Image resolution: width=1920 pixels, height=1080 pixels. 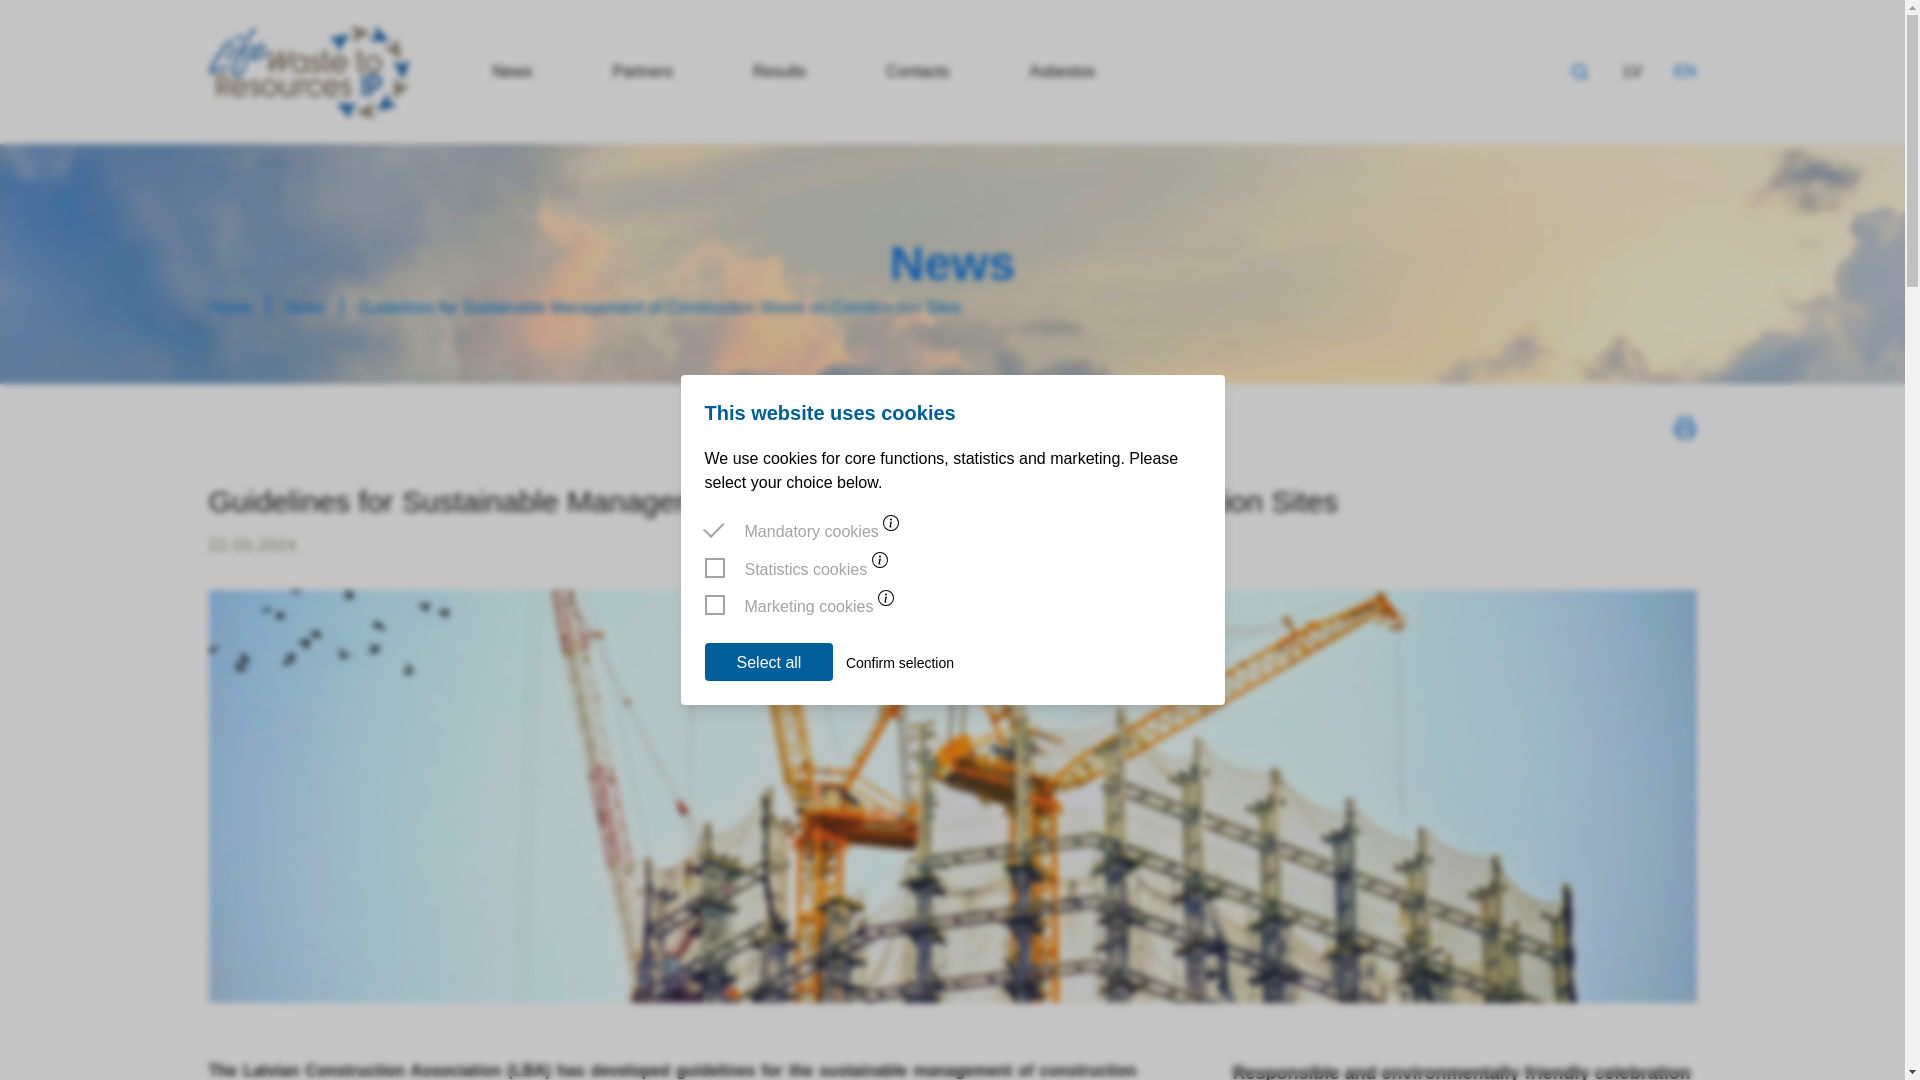 I want to click on Partners, so click(x=643, y=70).